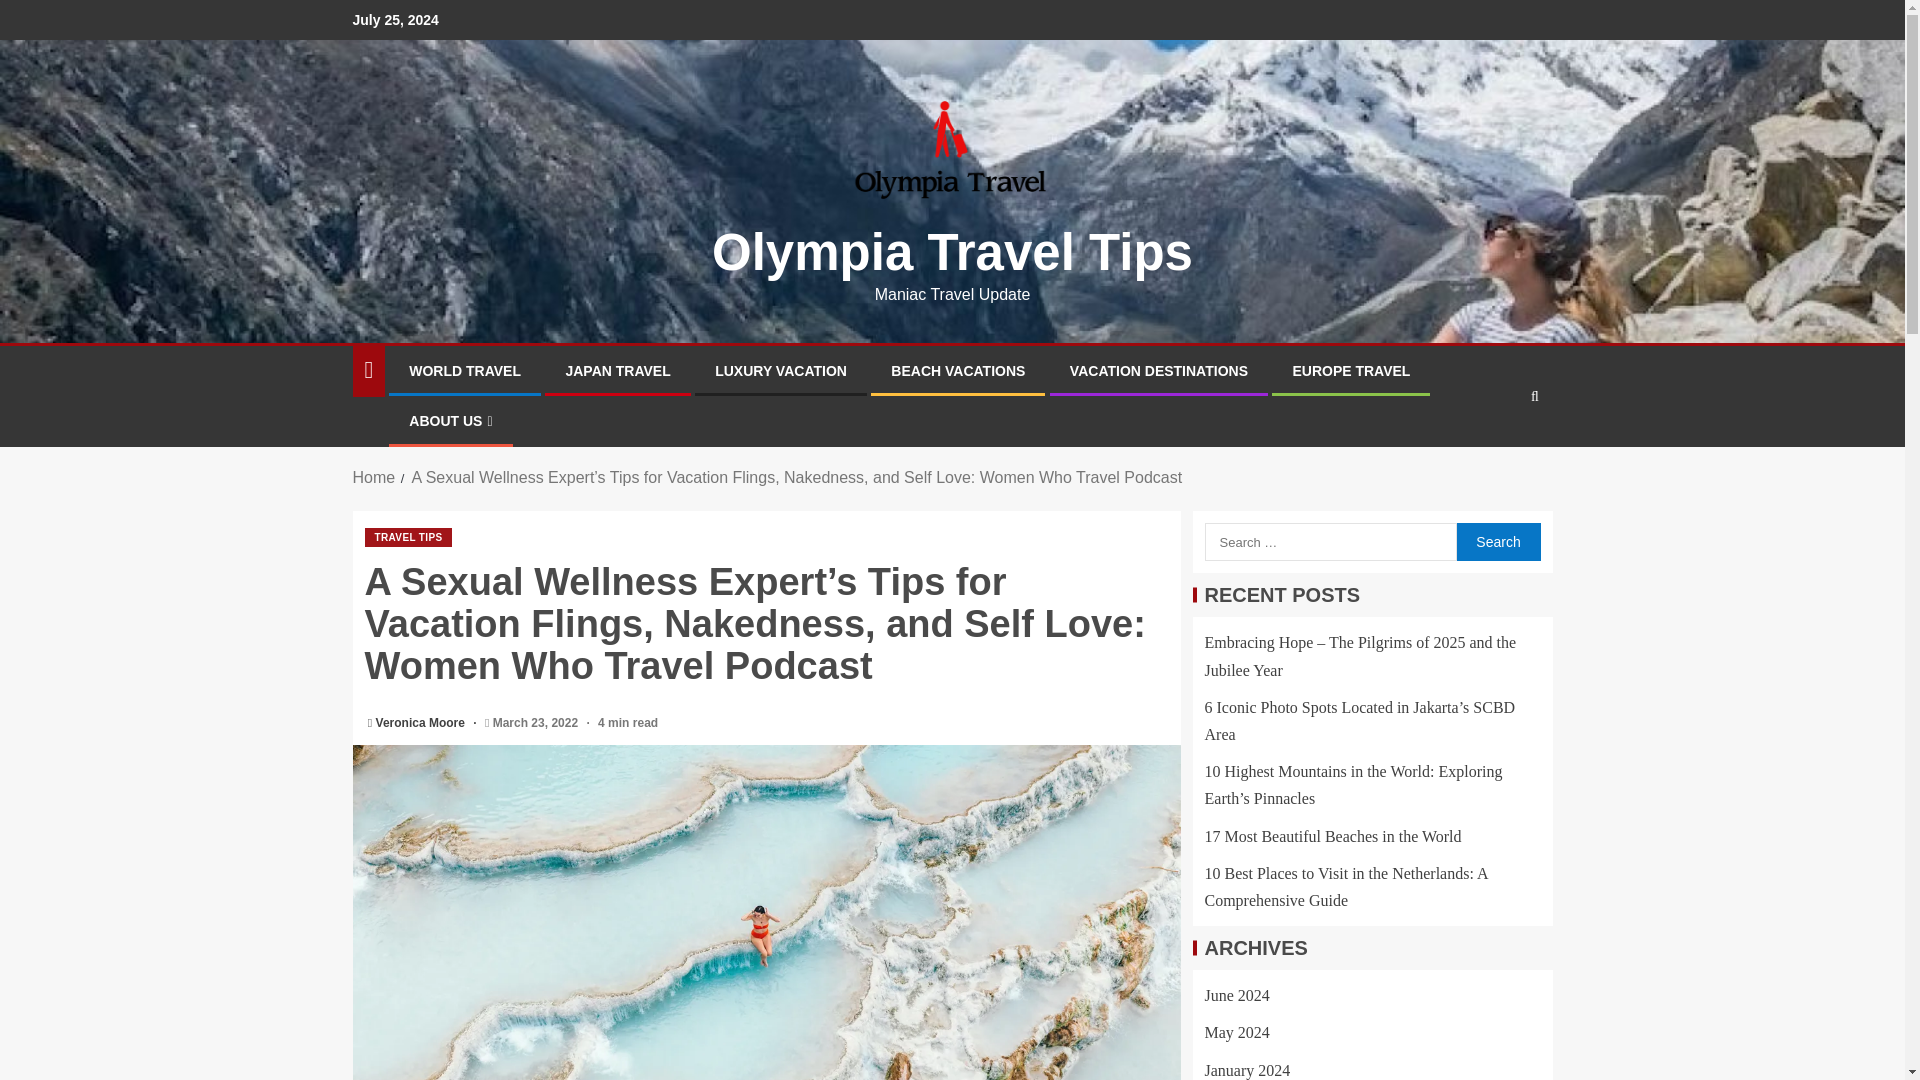 This screenshot has height=1080, width=1920. Describe the element at coordinates (1497, 541) in the screenshot. I see `Search` at that location.